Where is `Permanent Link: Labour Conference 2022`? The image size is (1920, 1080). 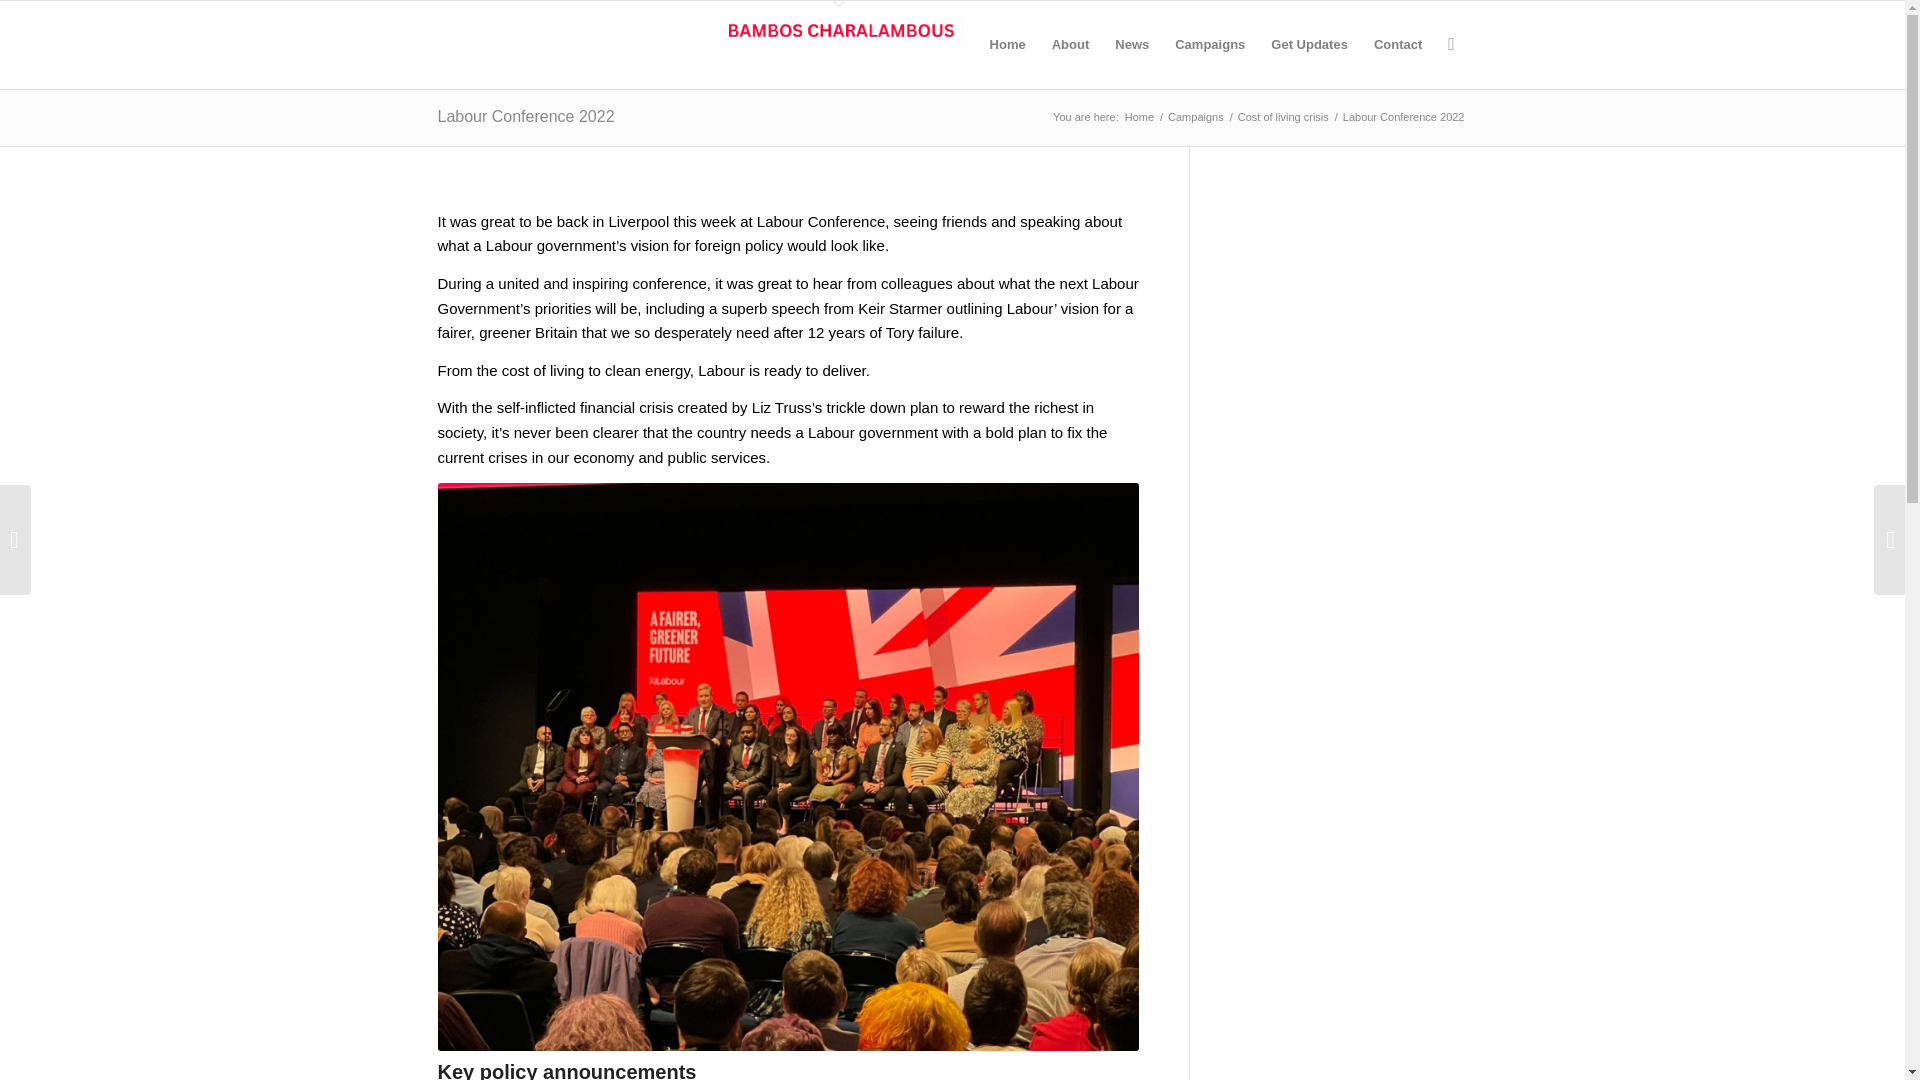 Permanent Link: Labour Conference 2022 is located at coordinates (526, 116).